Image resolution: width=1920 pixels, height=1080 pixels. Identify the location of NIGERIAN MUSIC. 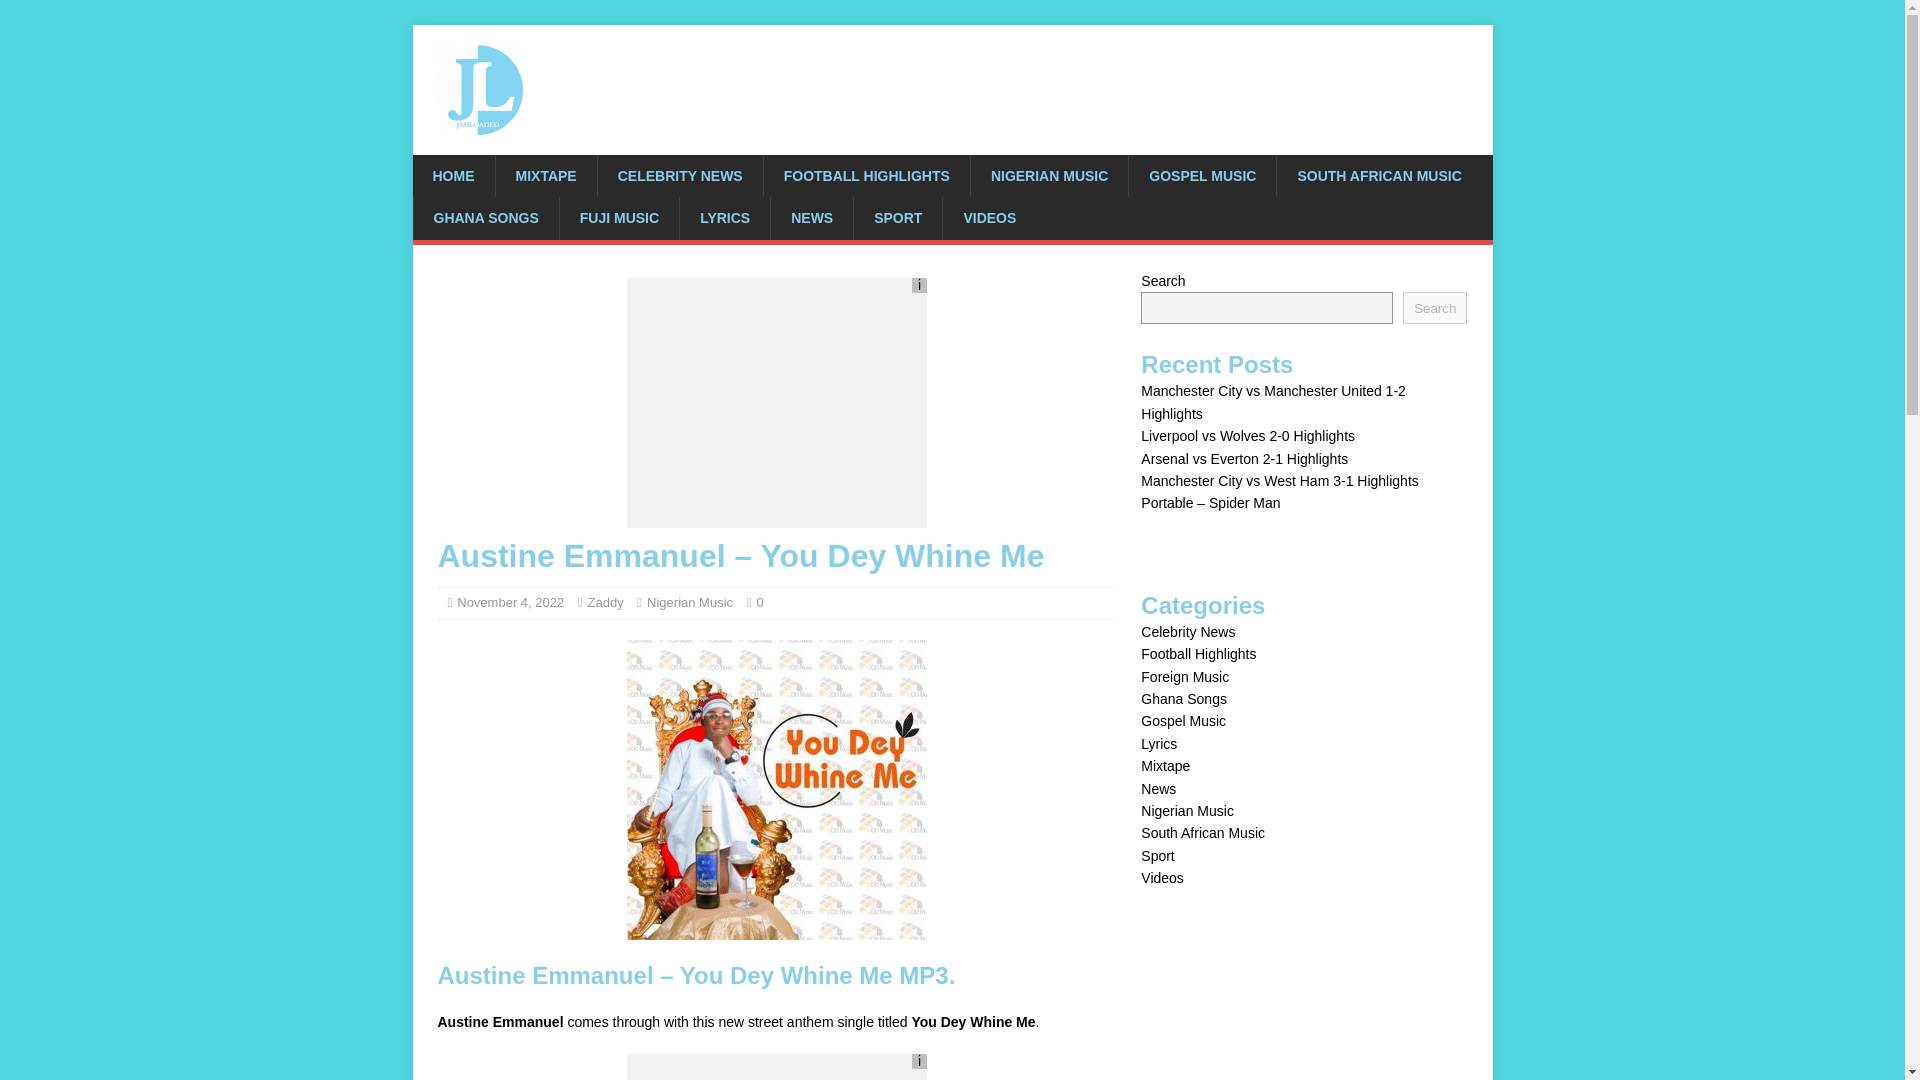
(1048, 176).